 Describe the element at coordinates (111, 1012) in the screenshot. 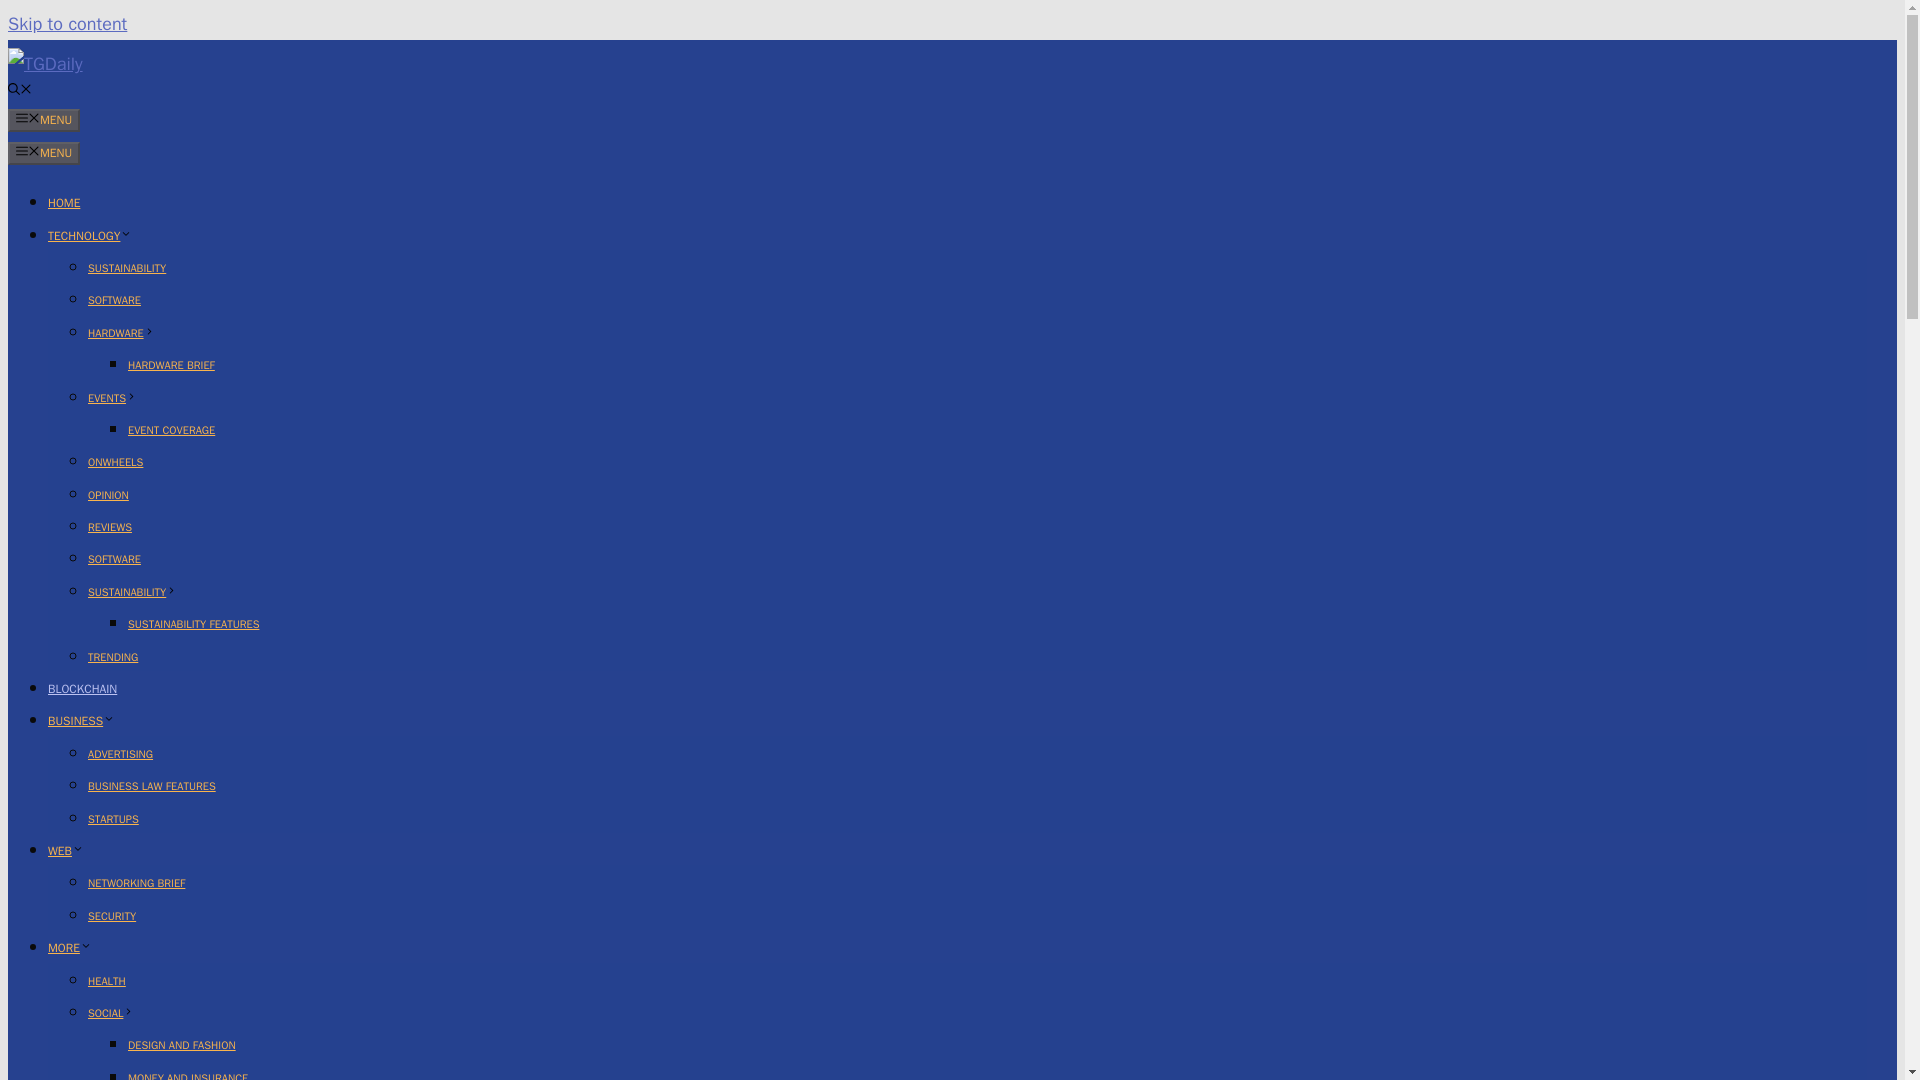

I see `SOCIAL` at that location.